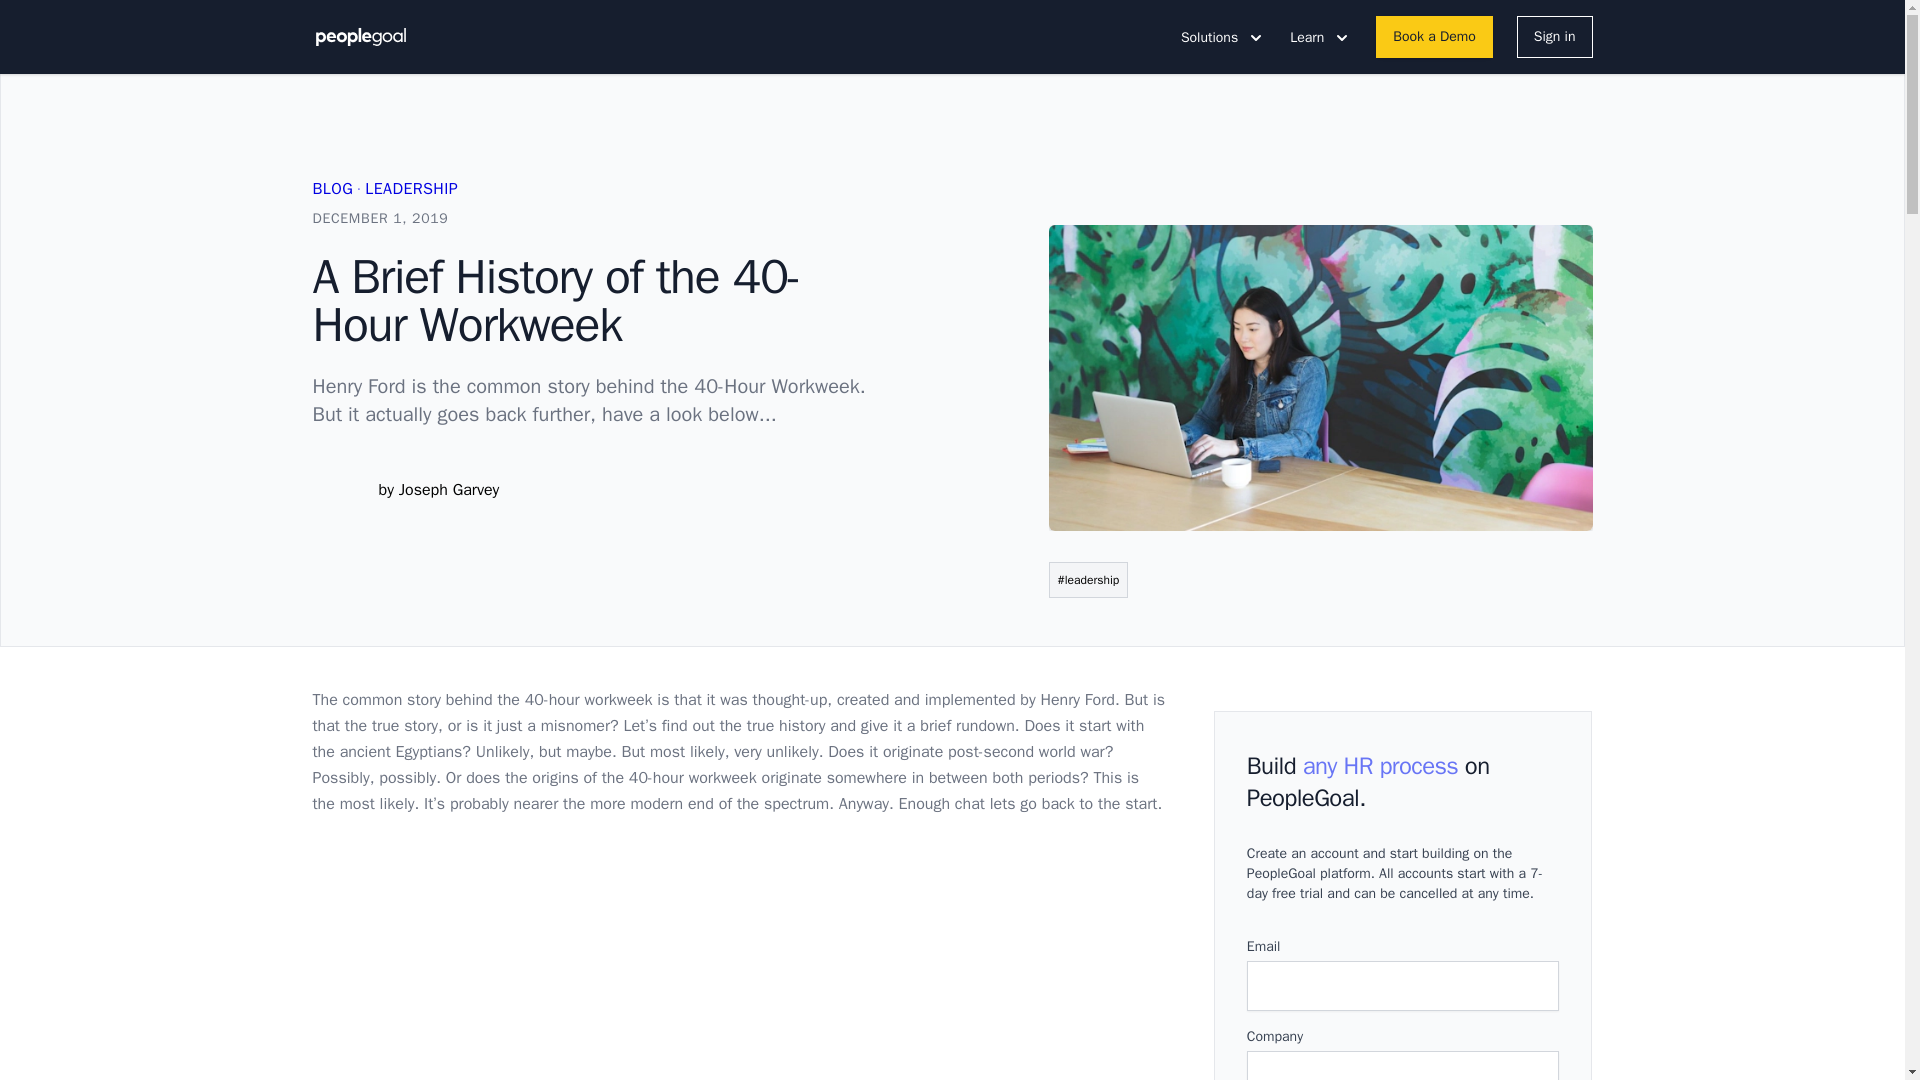 This screenshot has height=1080, width=1920. Describe the element at coordinates (332, 188) in the screenshot. I see `BLOG` at that location.